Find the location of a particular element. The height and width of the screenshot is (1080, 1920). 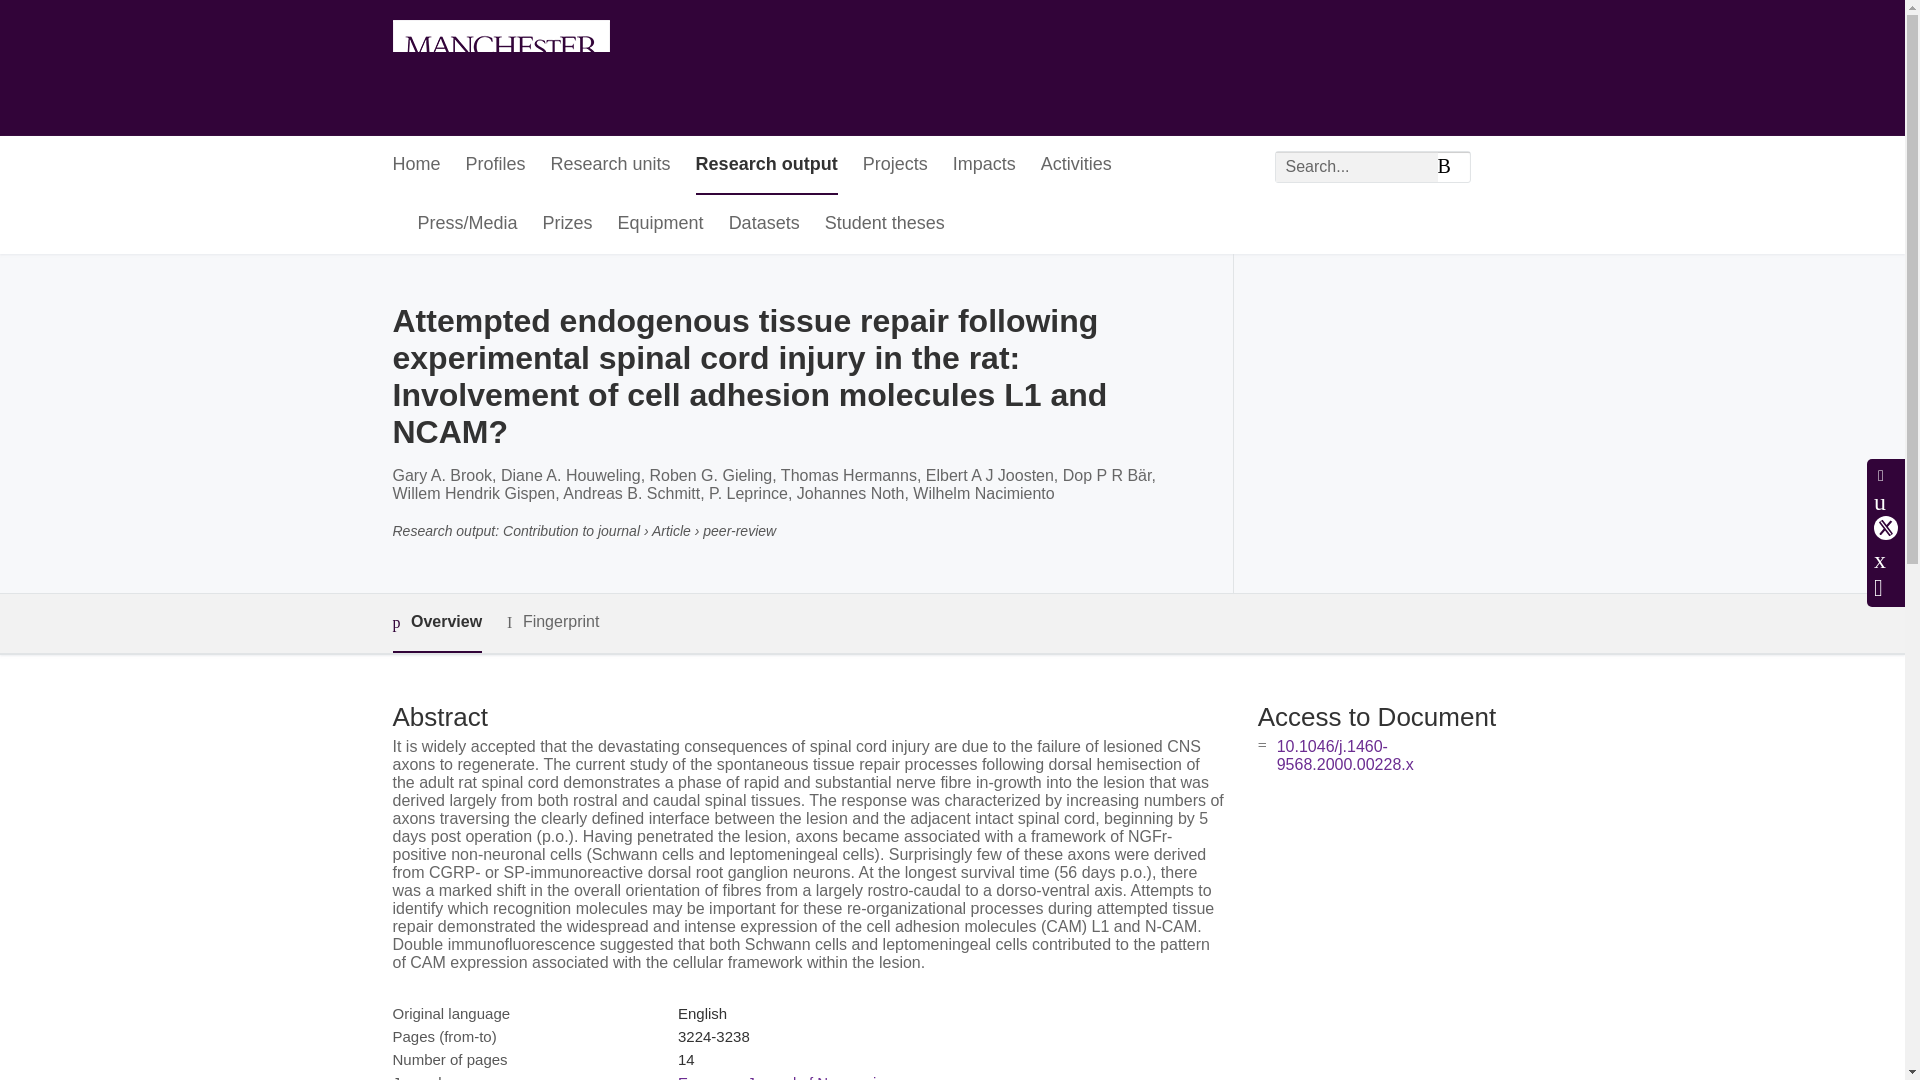

Projects is located at coordinates (894, 166).